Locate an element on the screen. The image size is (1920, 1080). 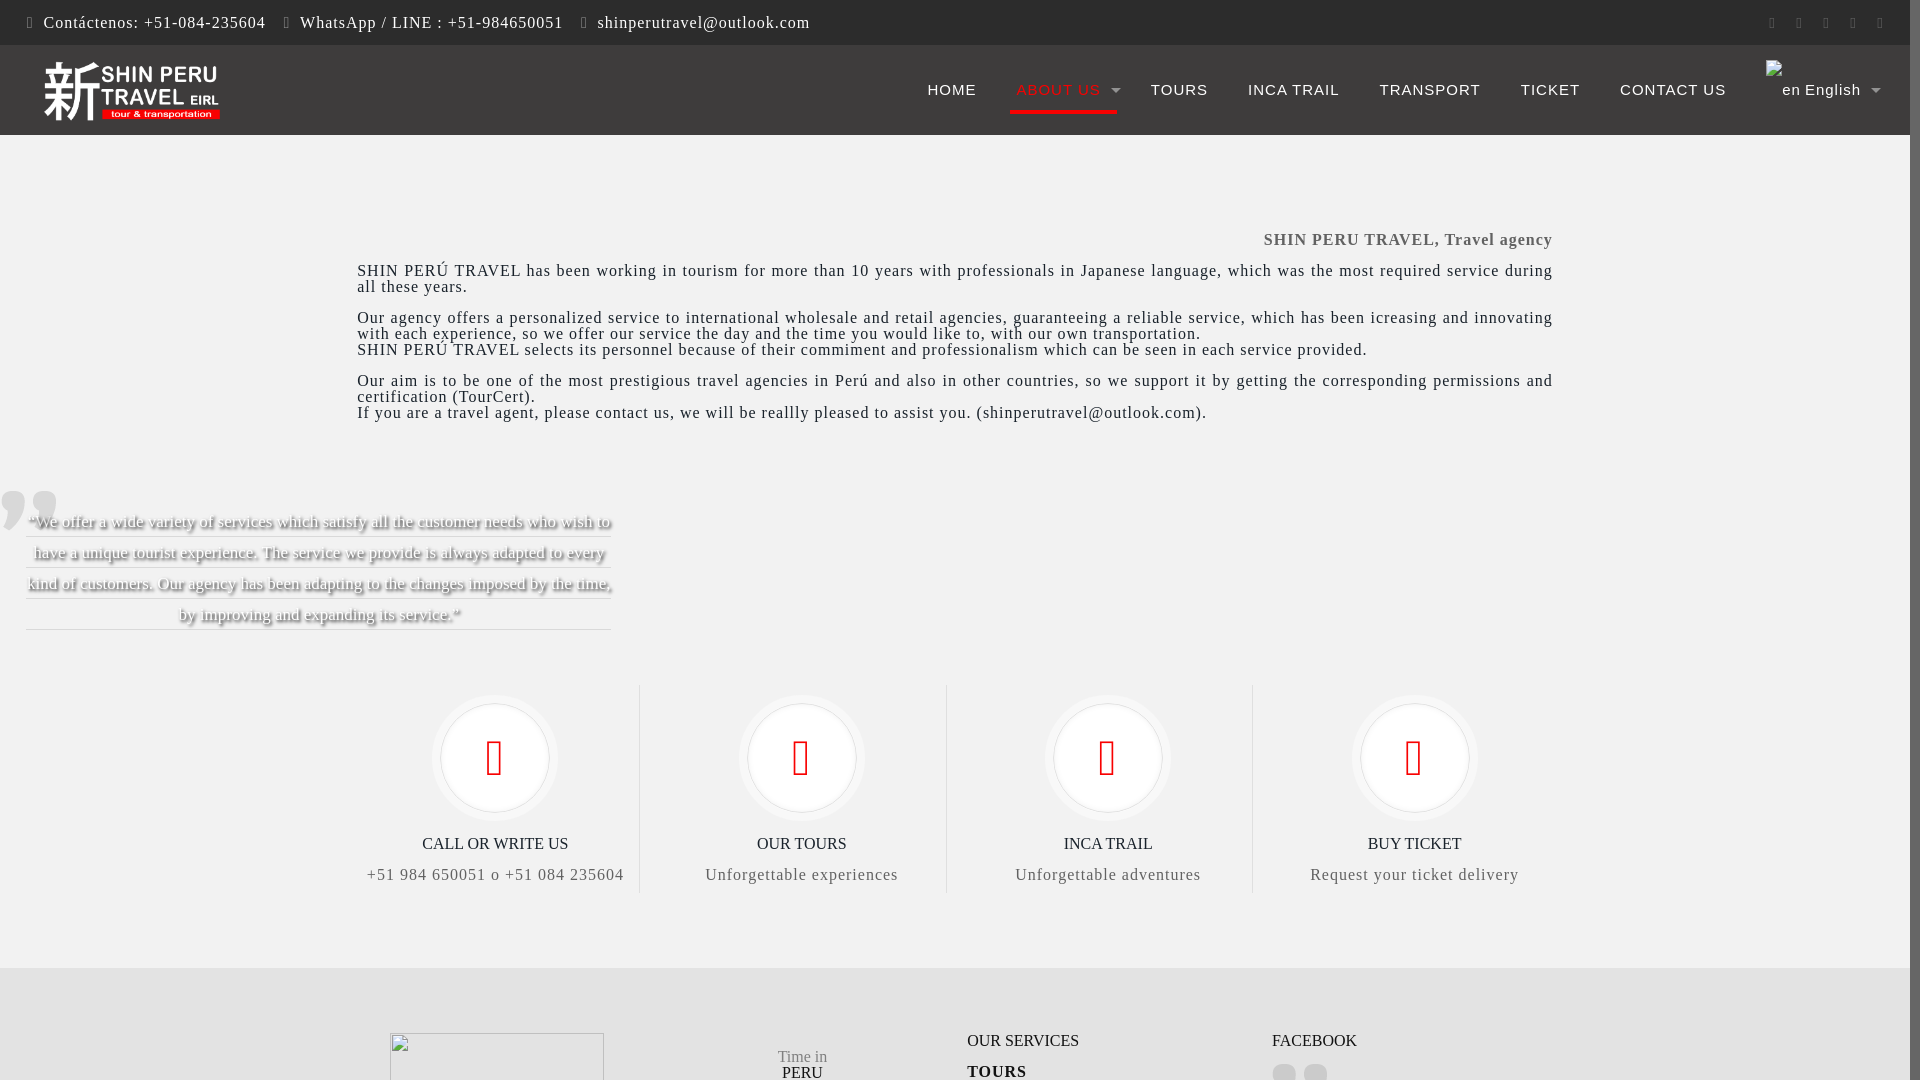
TRANSPORT is located at coordinates (1430, 90).